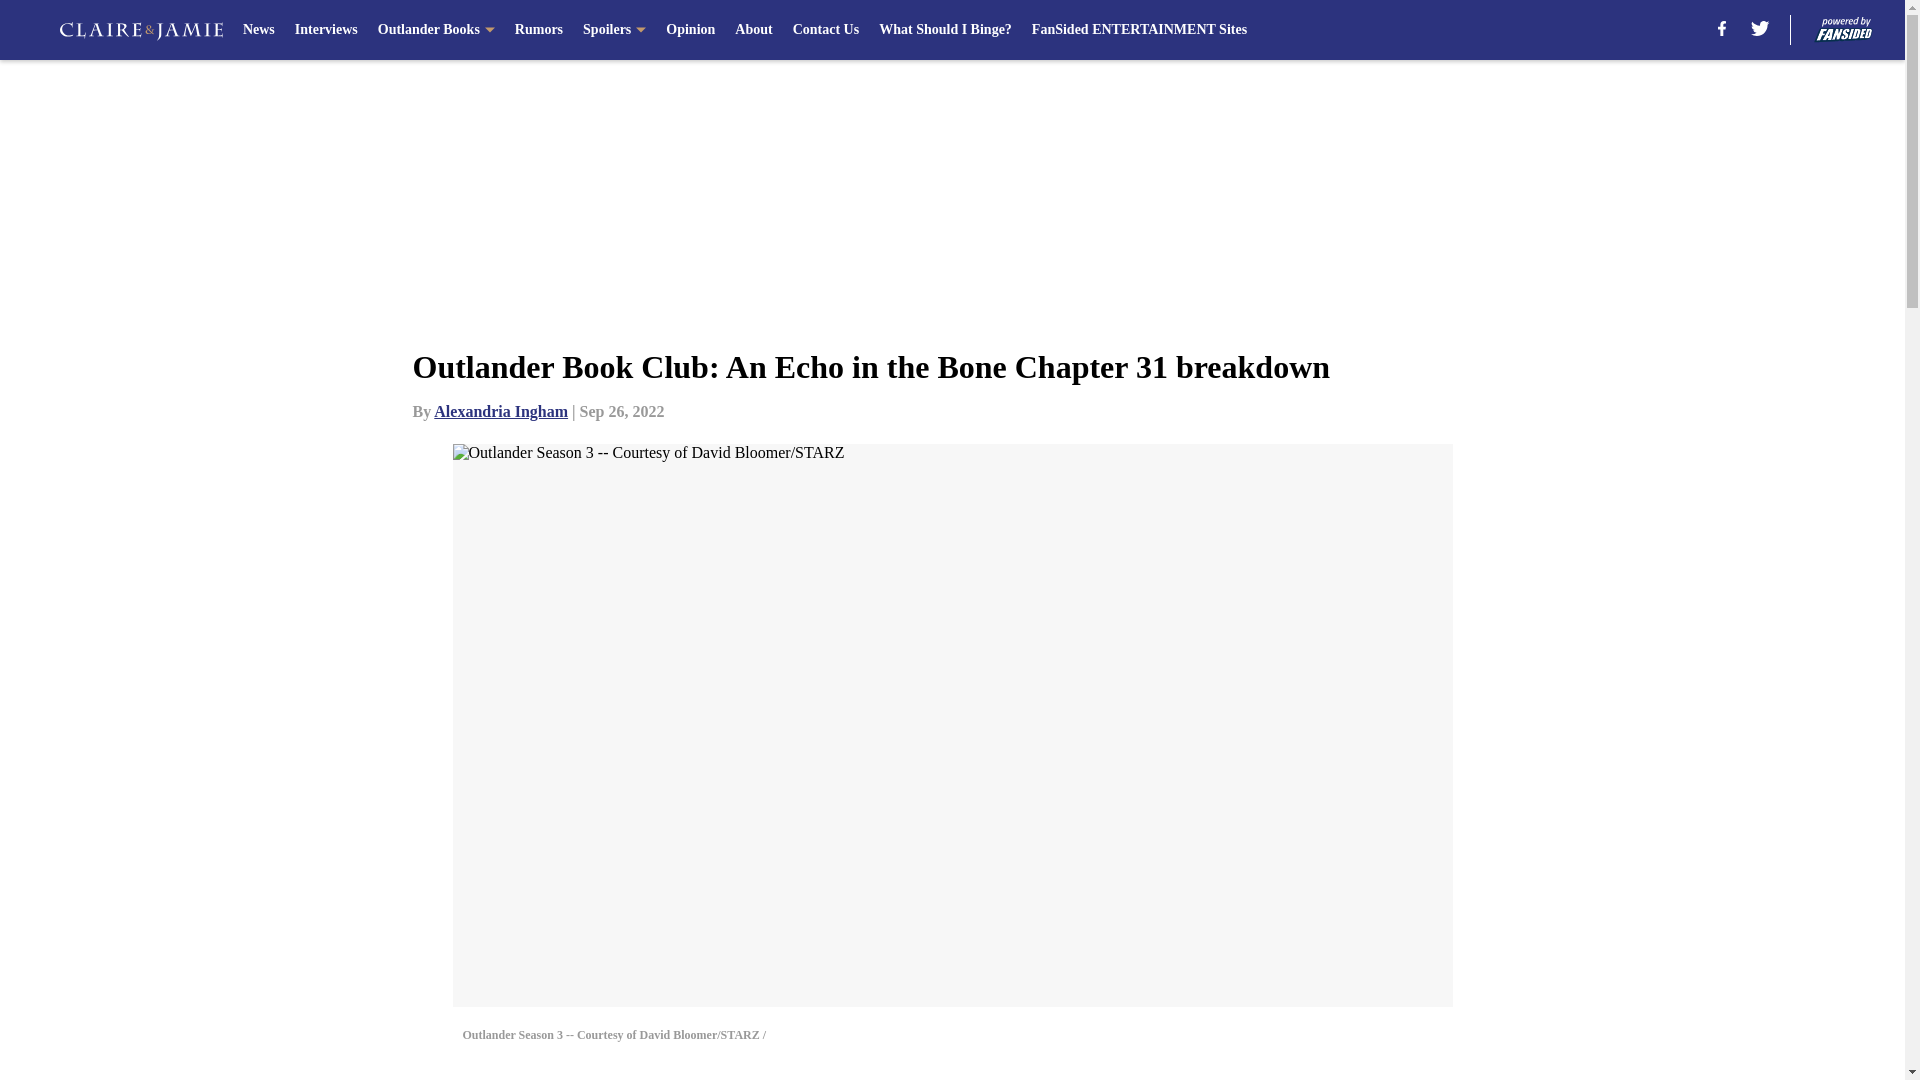  What do you see at coordinates (258, 30) in the screenshot?
I see `News` at bounding box center [258, 30].